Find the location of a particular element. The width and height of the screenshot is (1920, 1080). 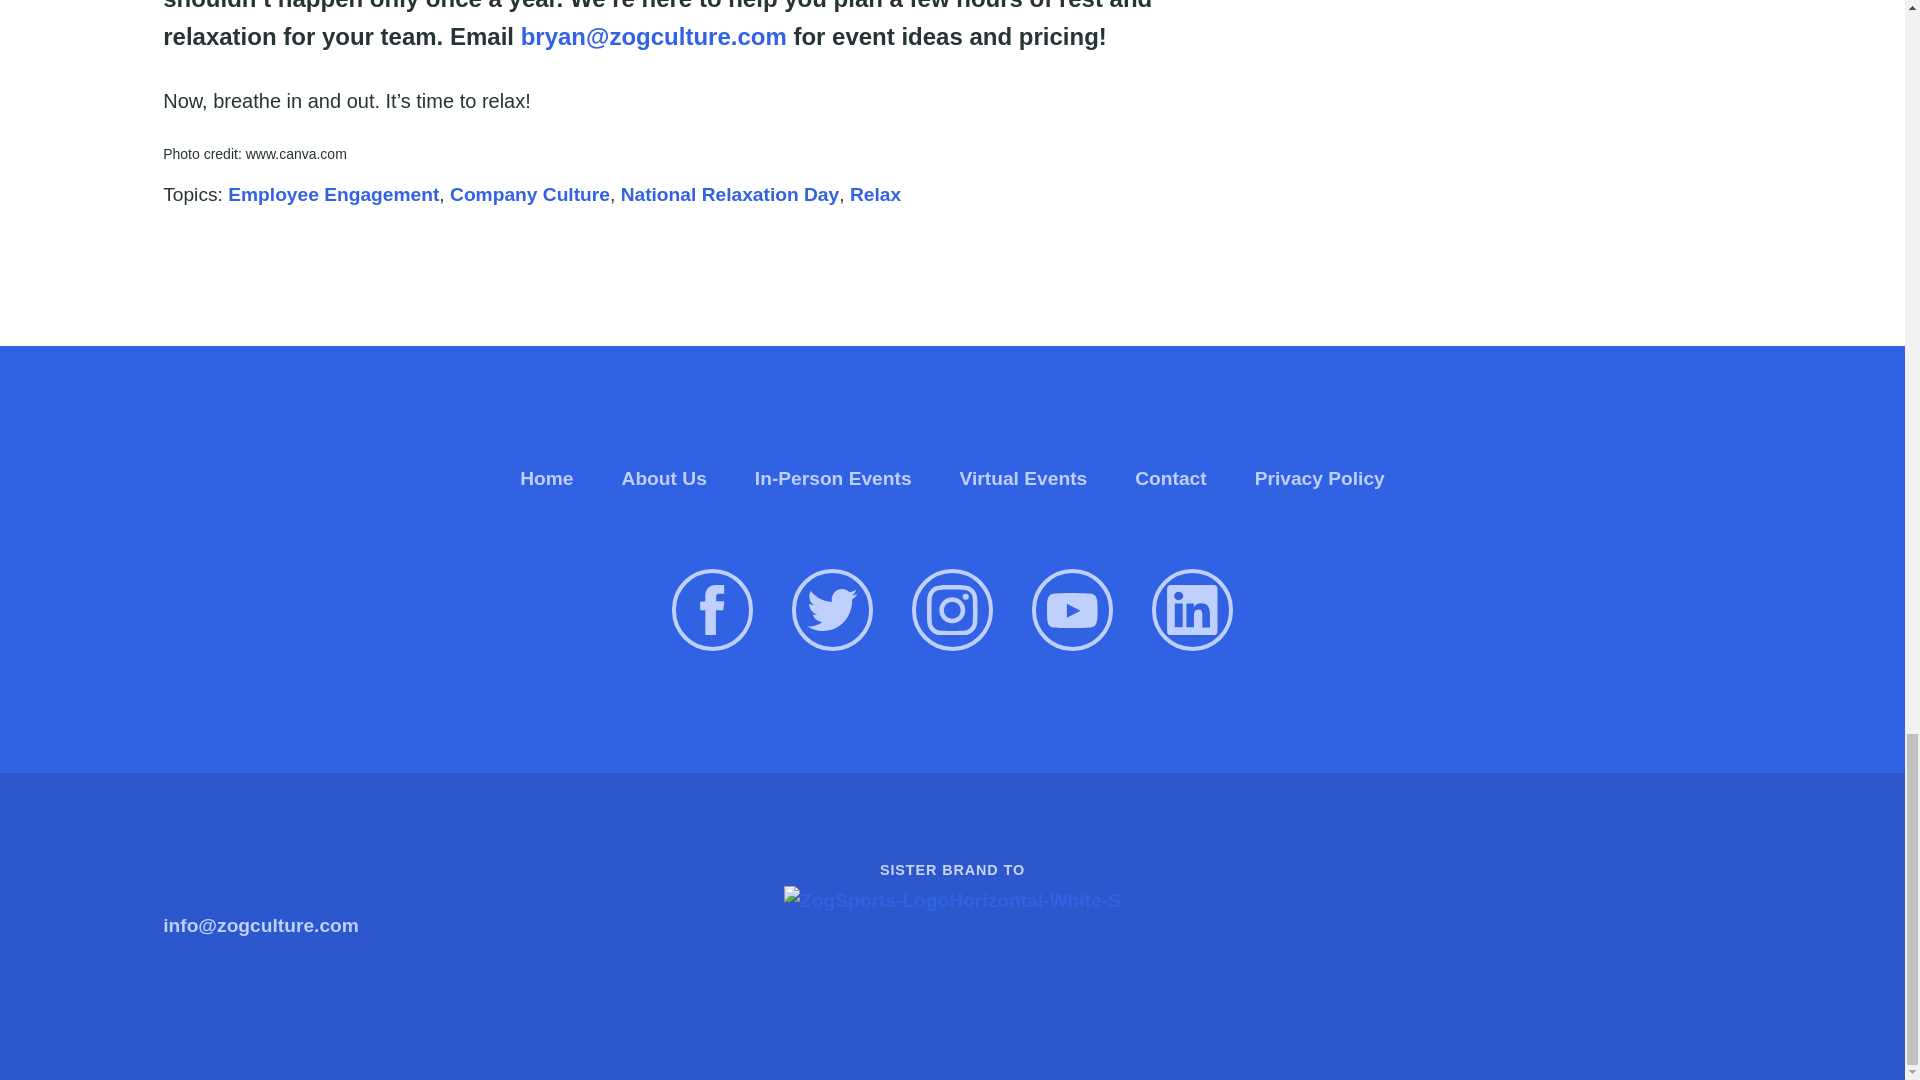

Employee Engagement is located at coordinates (334, 194).